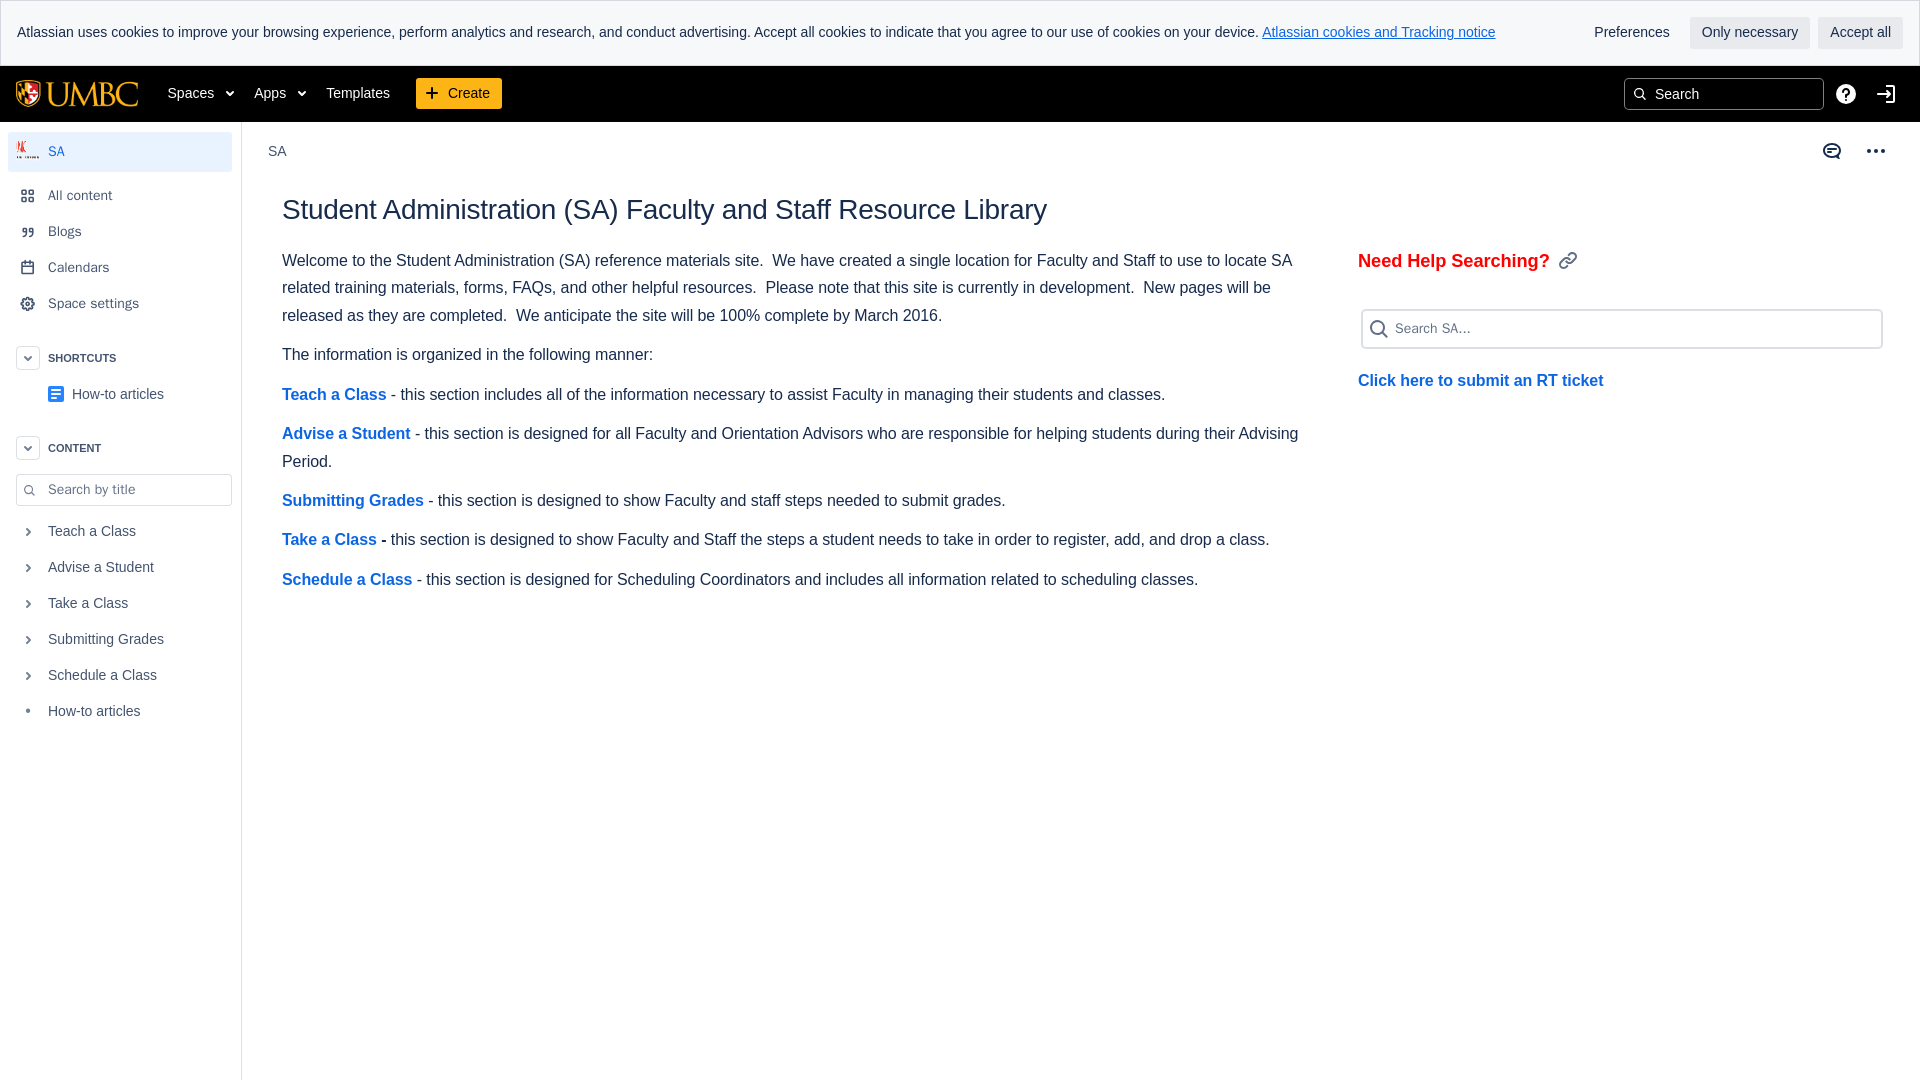 Image resolution: width=1920 pixels, height=1080 pixels. Describe the element at coordinates (120, 151) in the screenshot. I see `SA` at that location.